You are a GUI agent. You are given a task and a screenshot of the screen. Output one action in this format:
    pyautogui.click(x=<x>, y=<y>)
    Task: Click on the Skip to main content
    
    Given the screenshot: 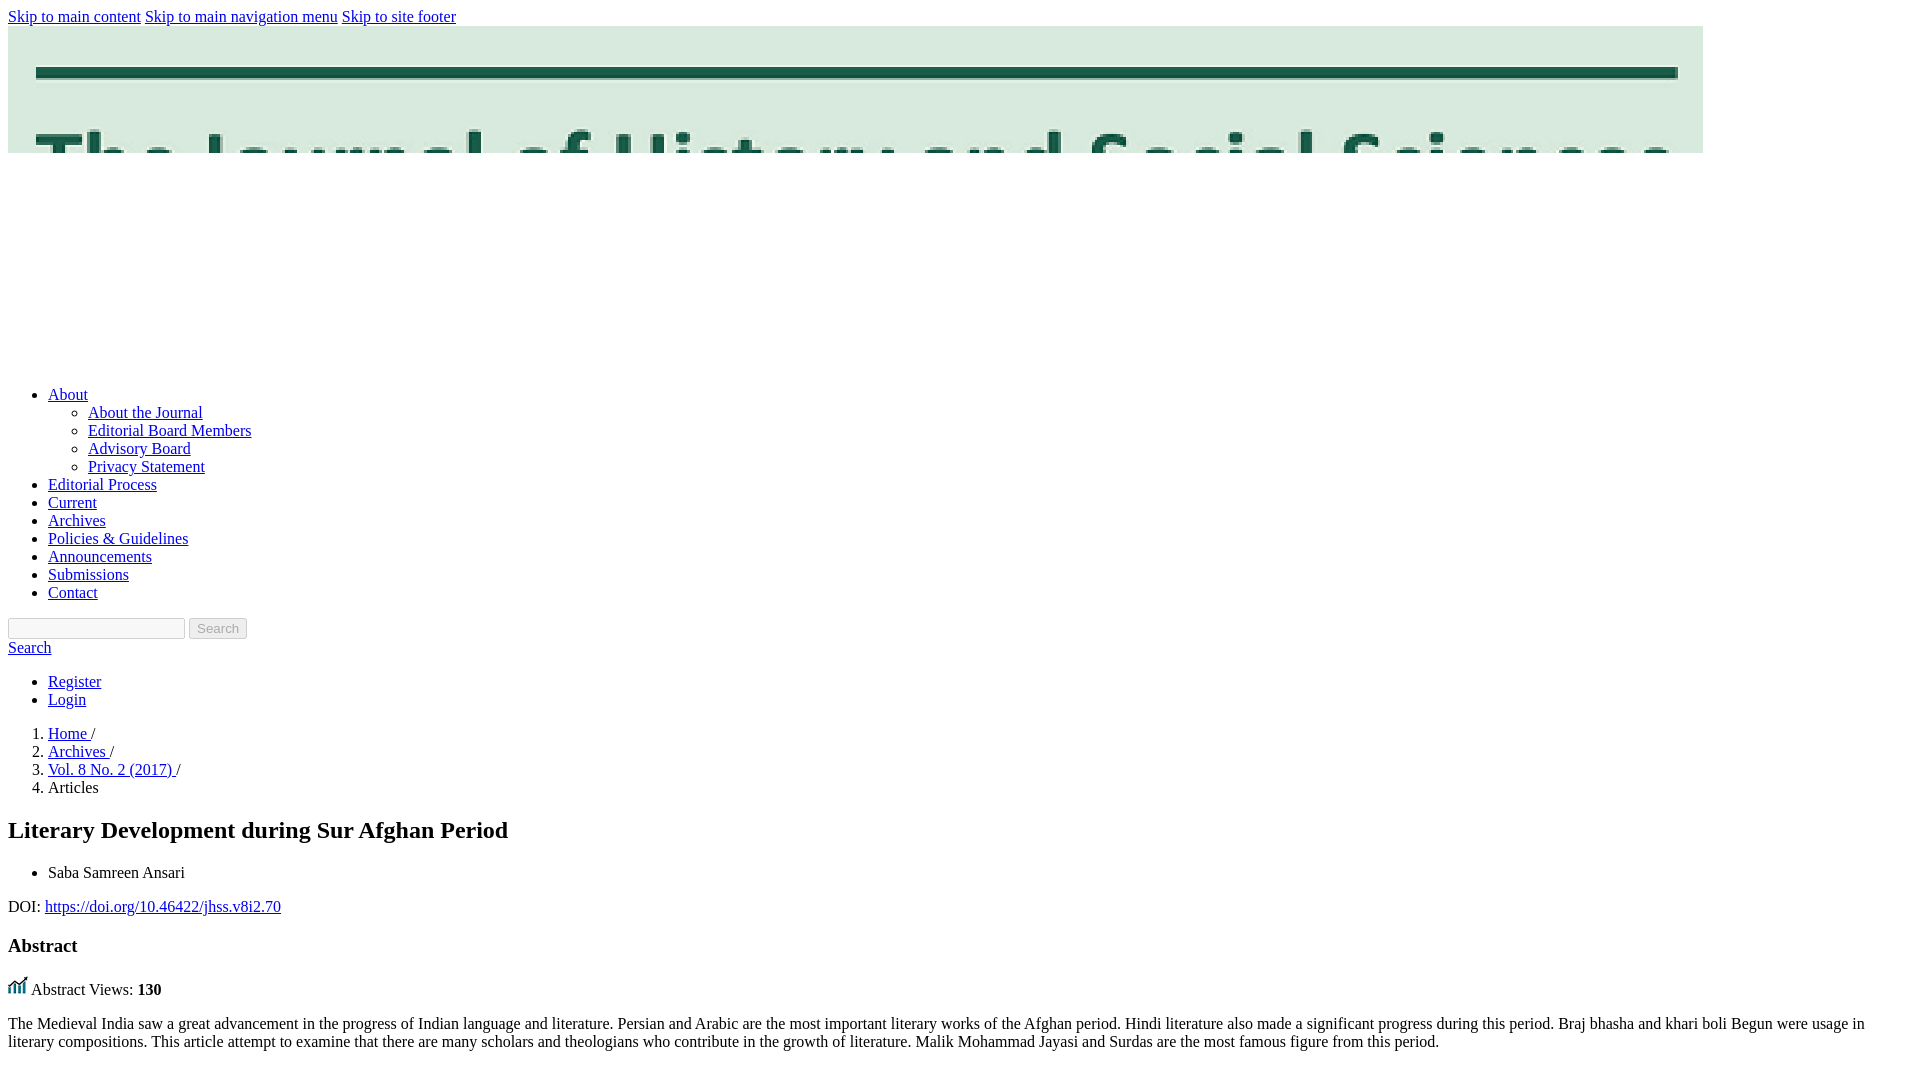 What is the action you would take?
    pyautogui.click(x=74, y=16)
    